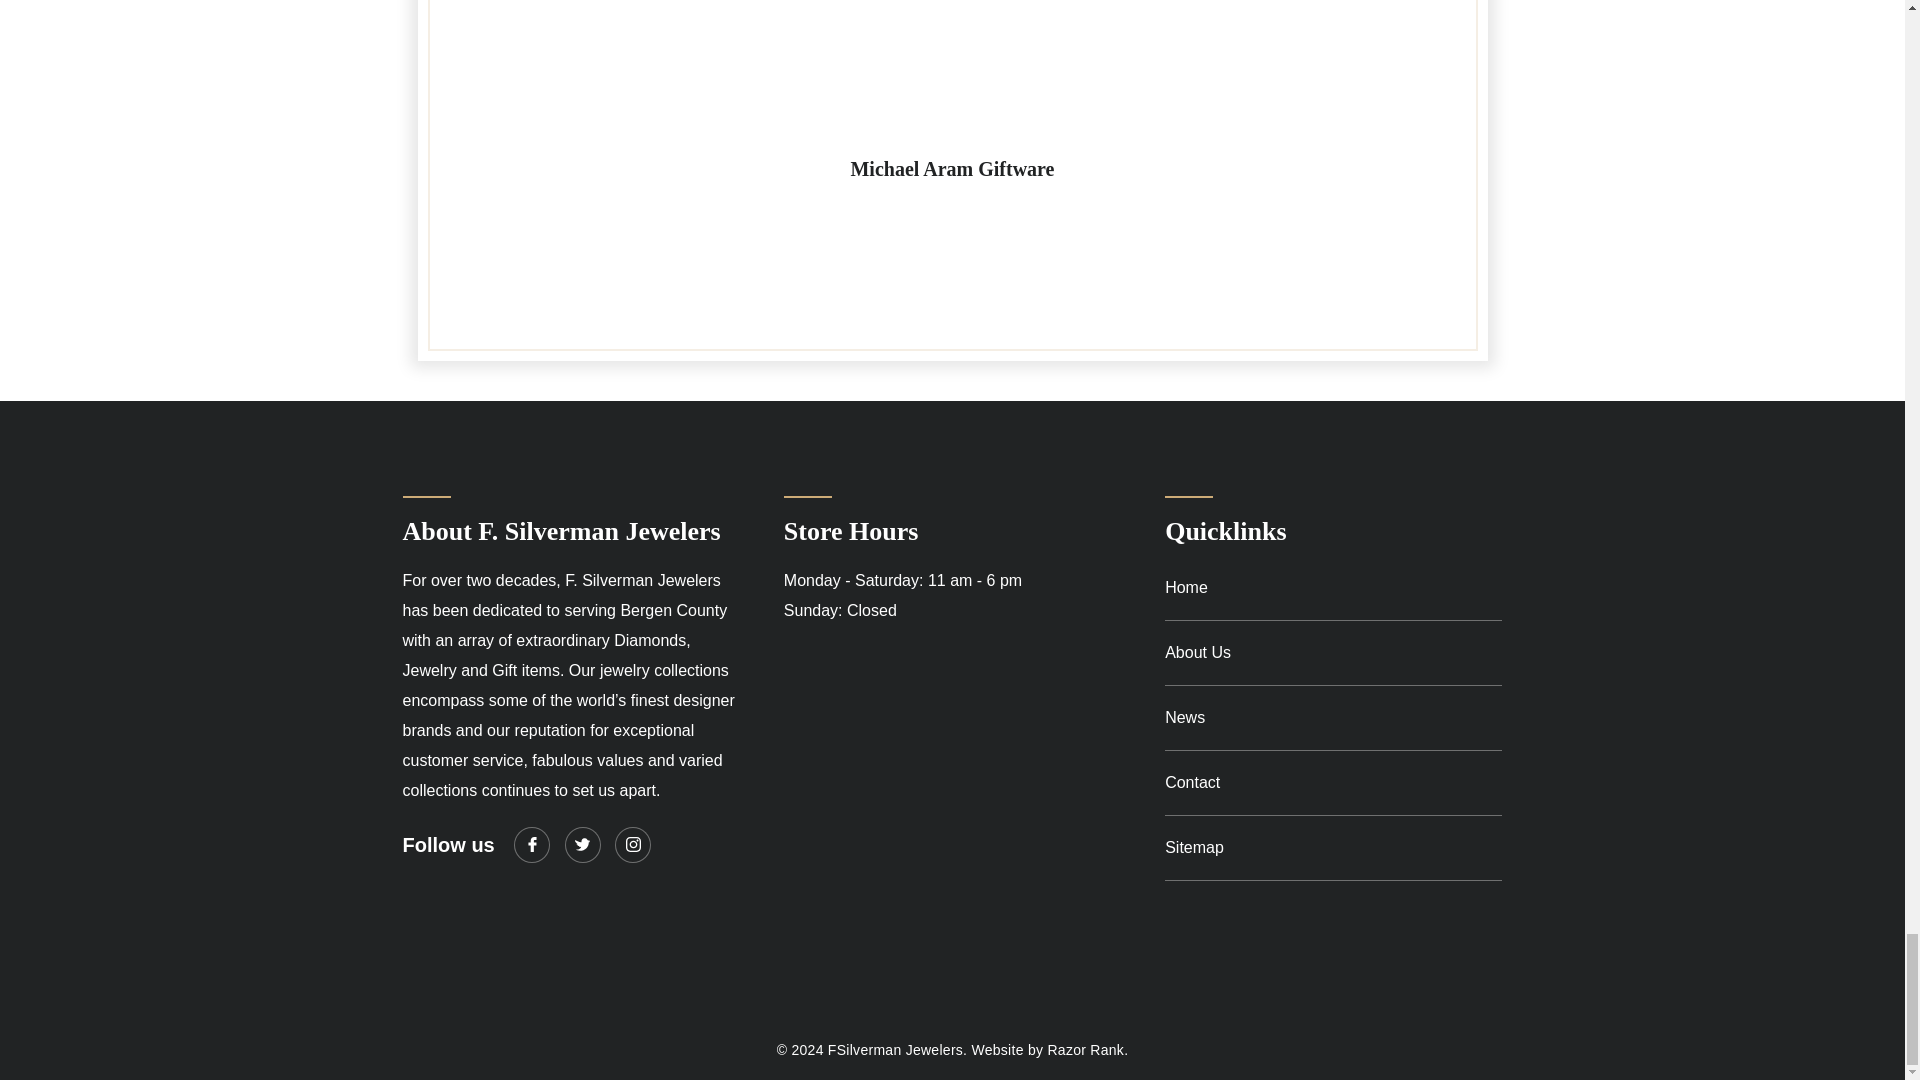 The height and width of the screenshot is (1080, 1920). Describe the element at coordinates (532, 844) in the screenshot. I see `Facebook` at that location.